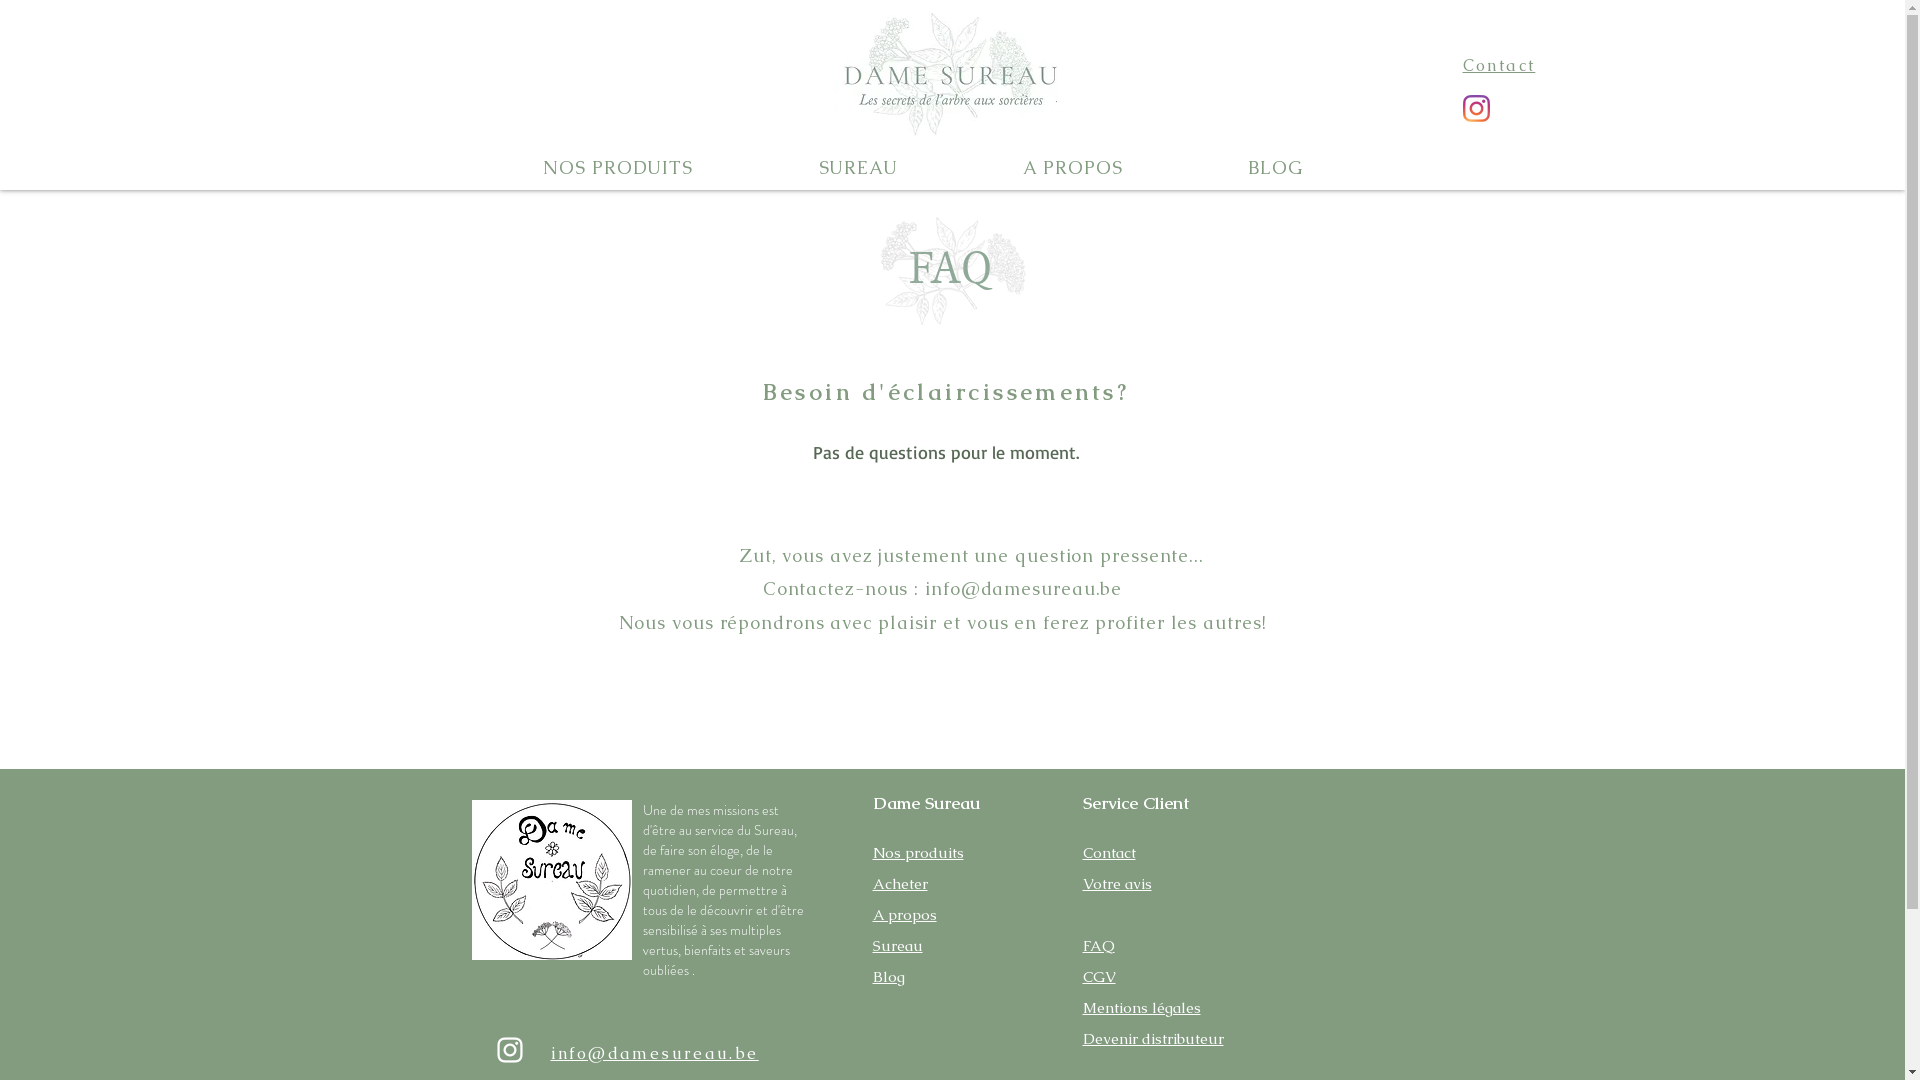  I want to click on Sureau, so click(897, 945).